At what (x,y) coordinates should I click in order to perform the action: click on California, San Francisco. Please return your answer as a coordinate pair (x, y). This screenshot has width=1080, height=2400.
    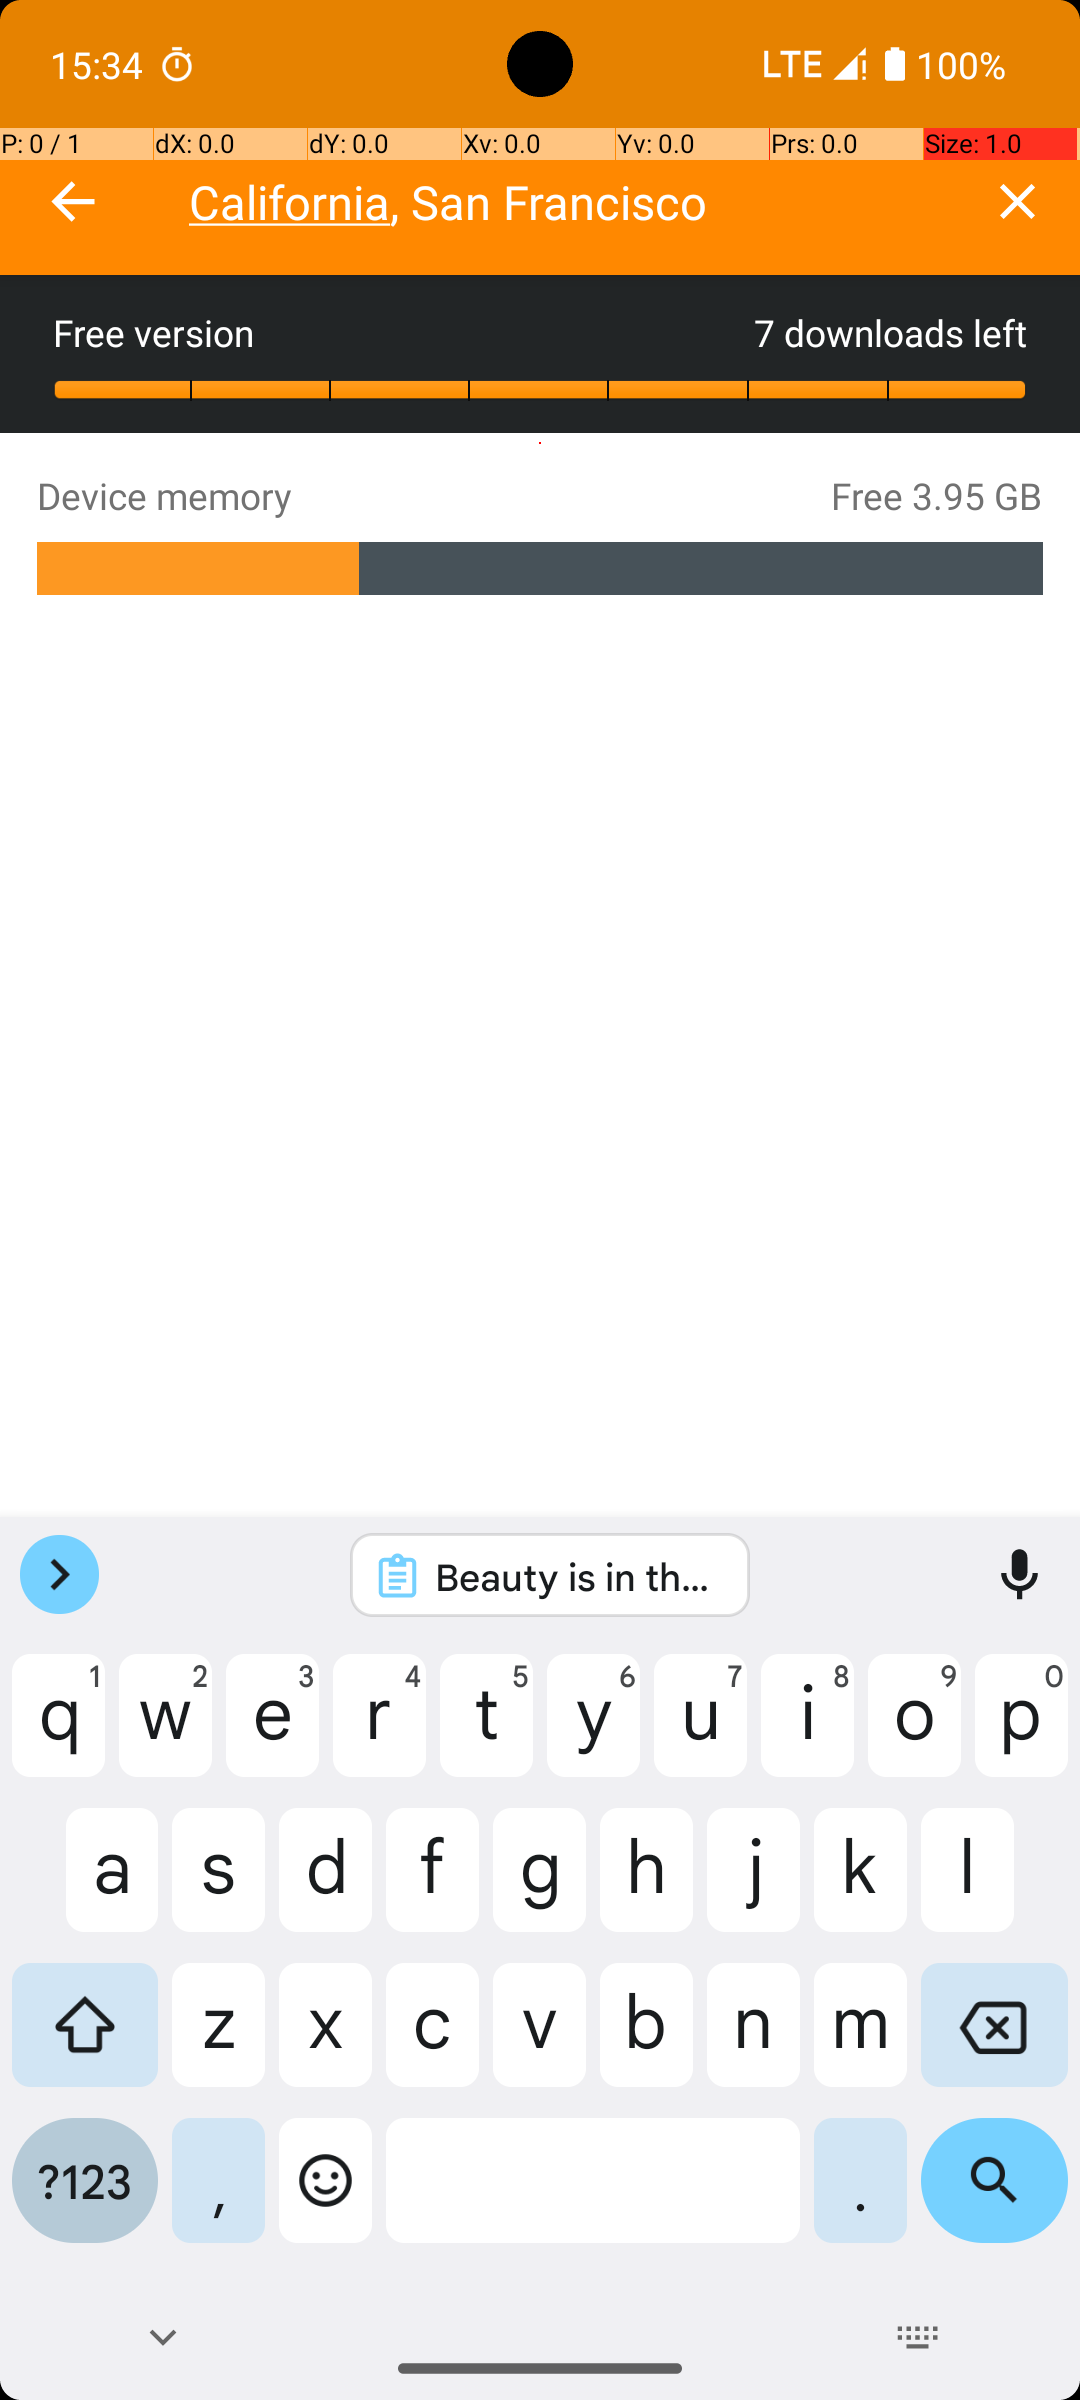
    Looking at the image, I should click on (572, 202).